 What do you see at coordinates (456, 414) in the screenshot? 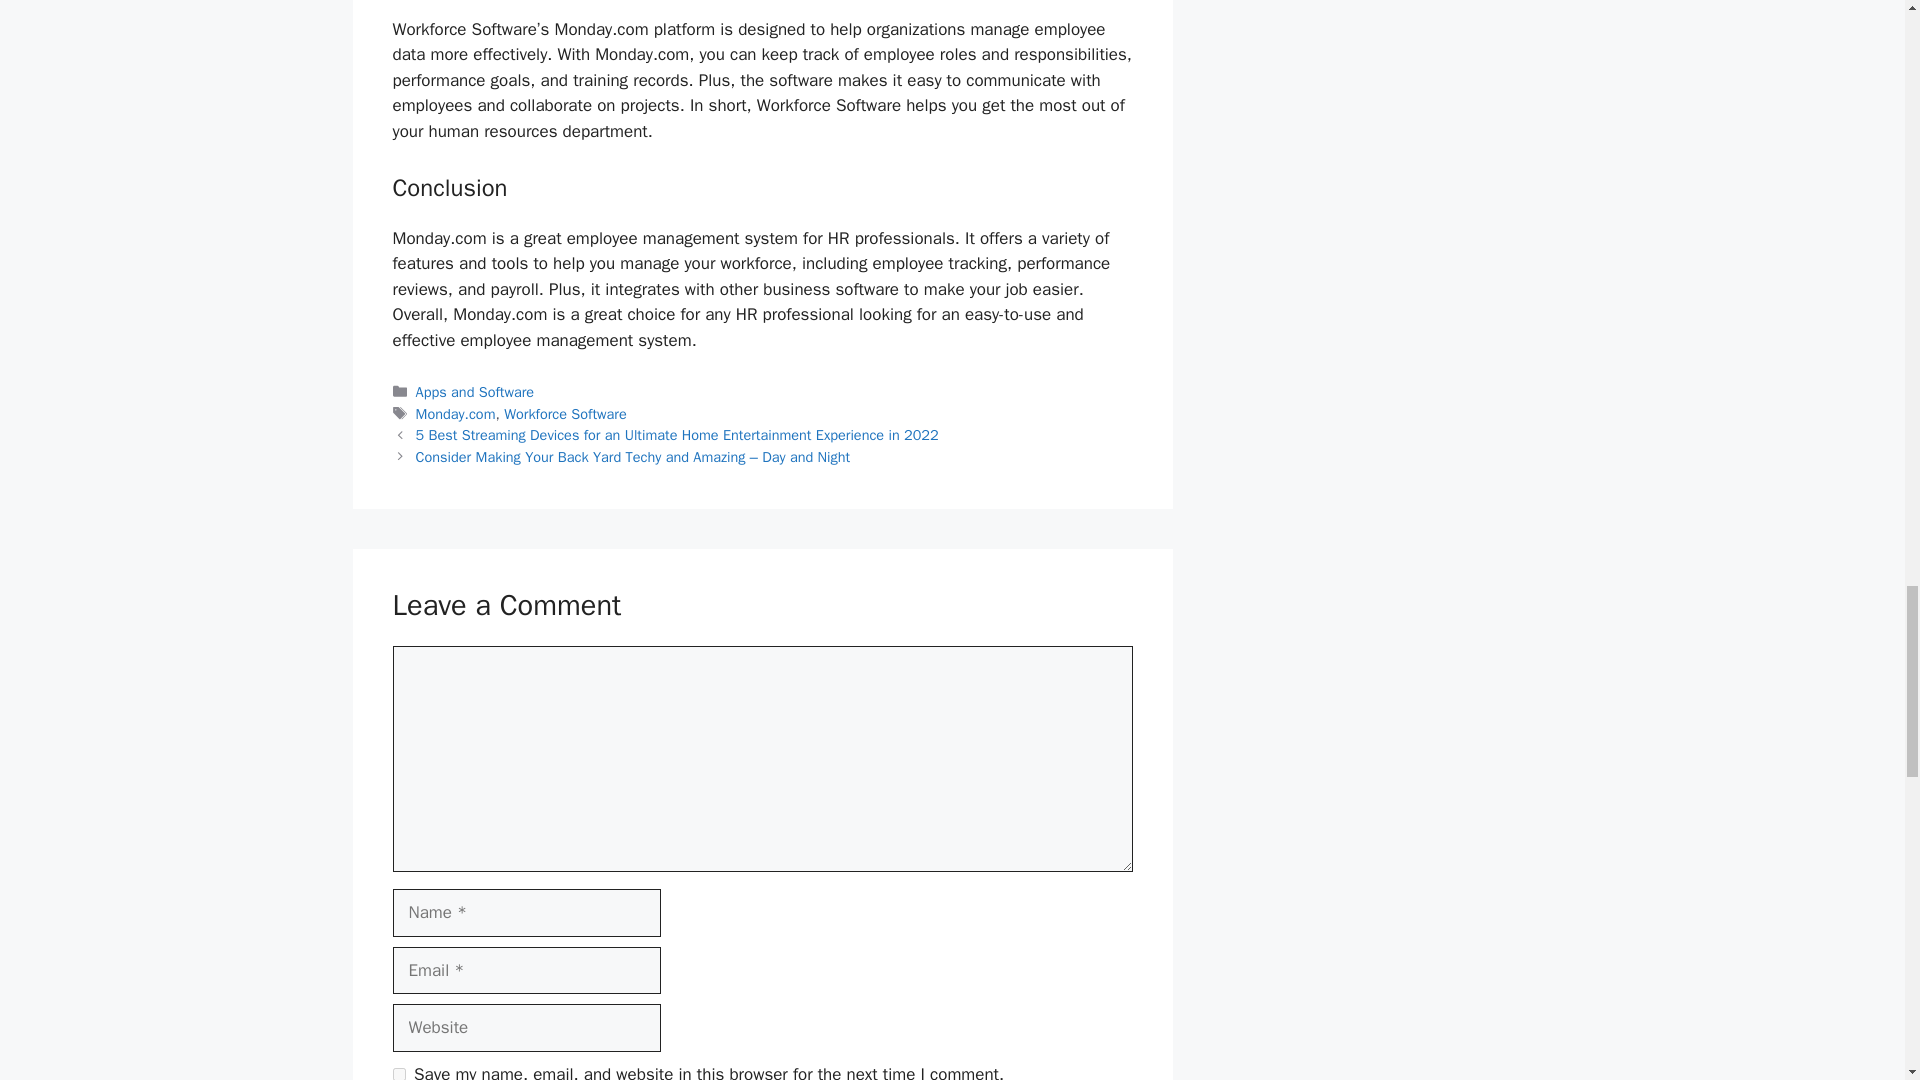
I see `Monday.com` at bounding box center [456, 414].